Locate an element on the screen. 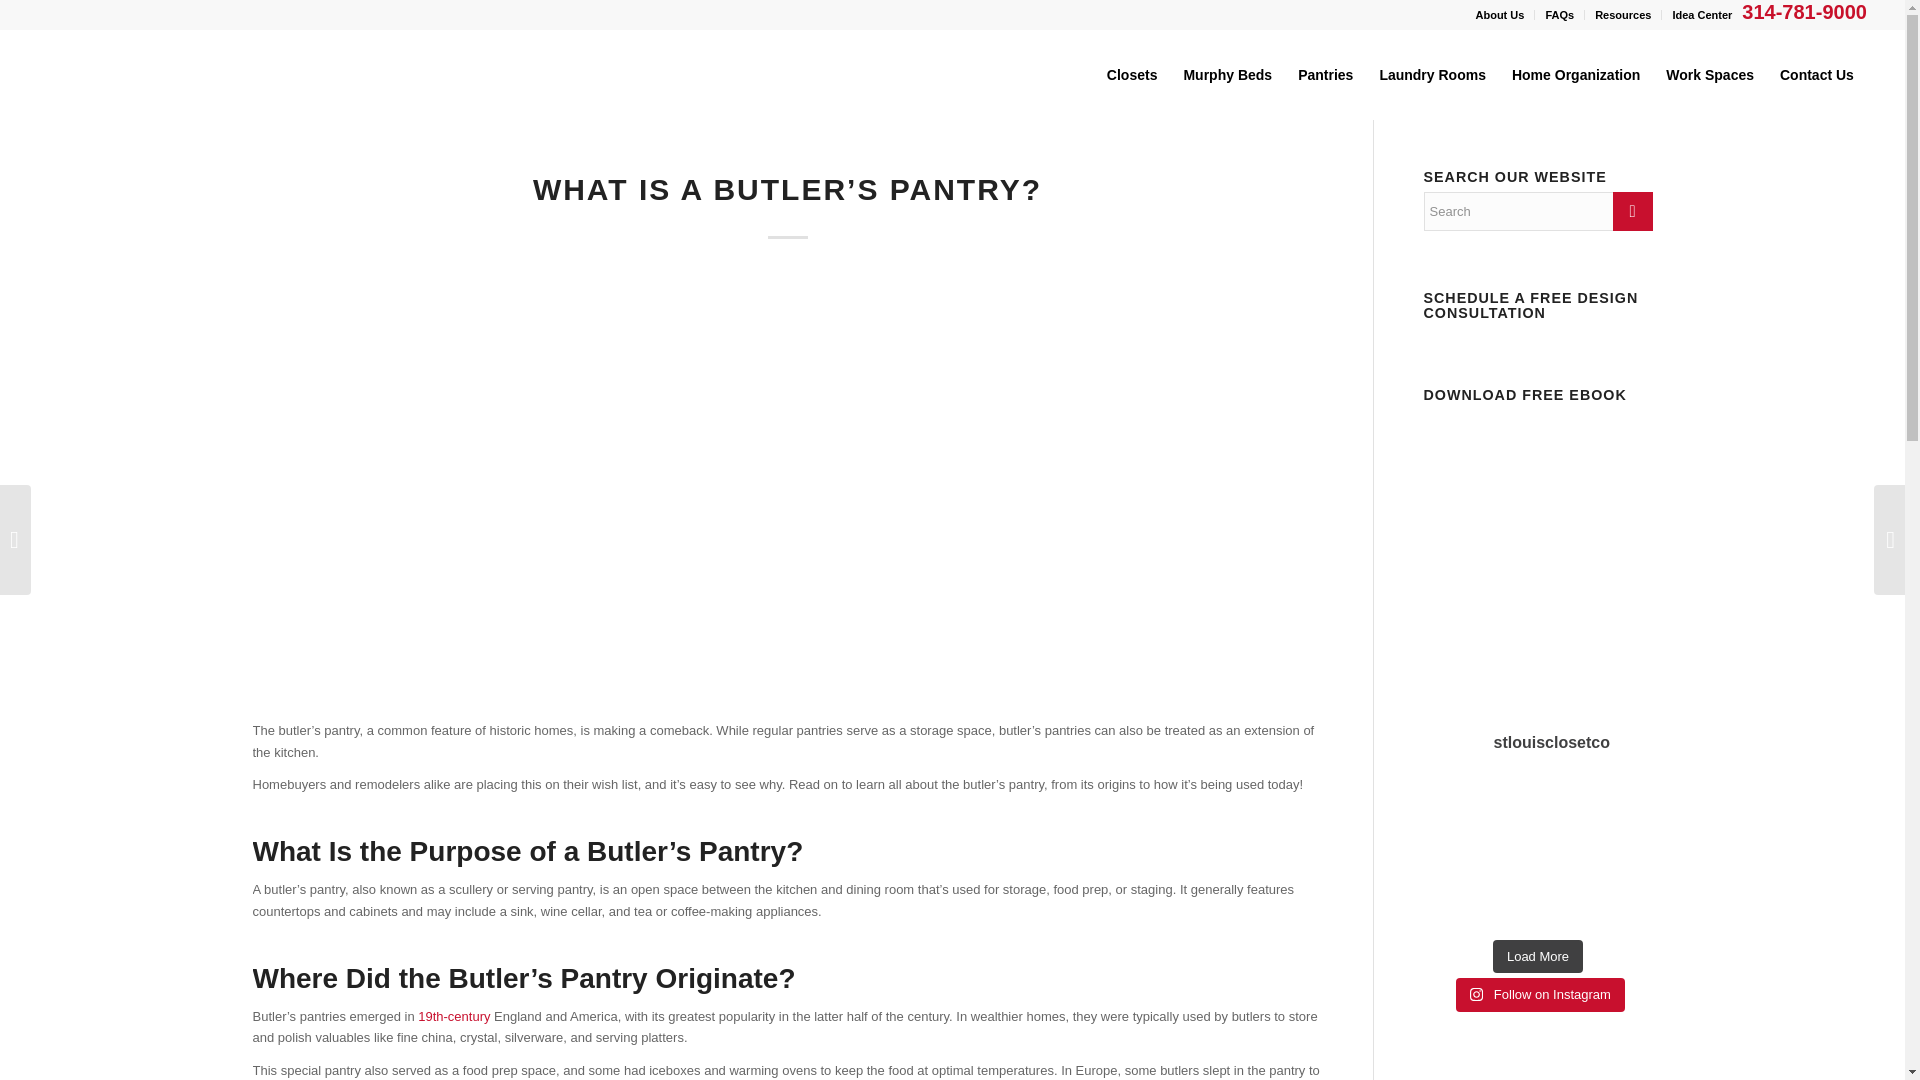 The image size is (1920, 1080). Home Organization is located at coordinates (1576, 74).